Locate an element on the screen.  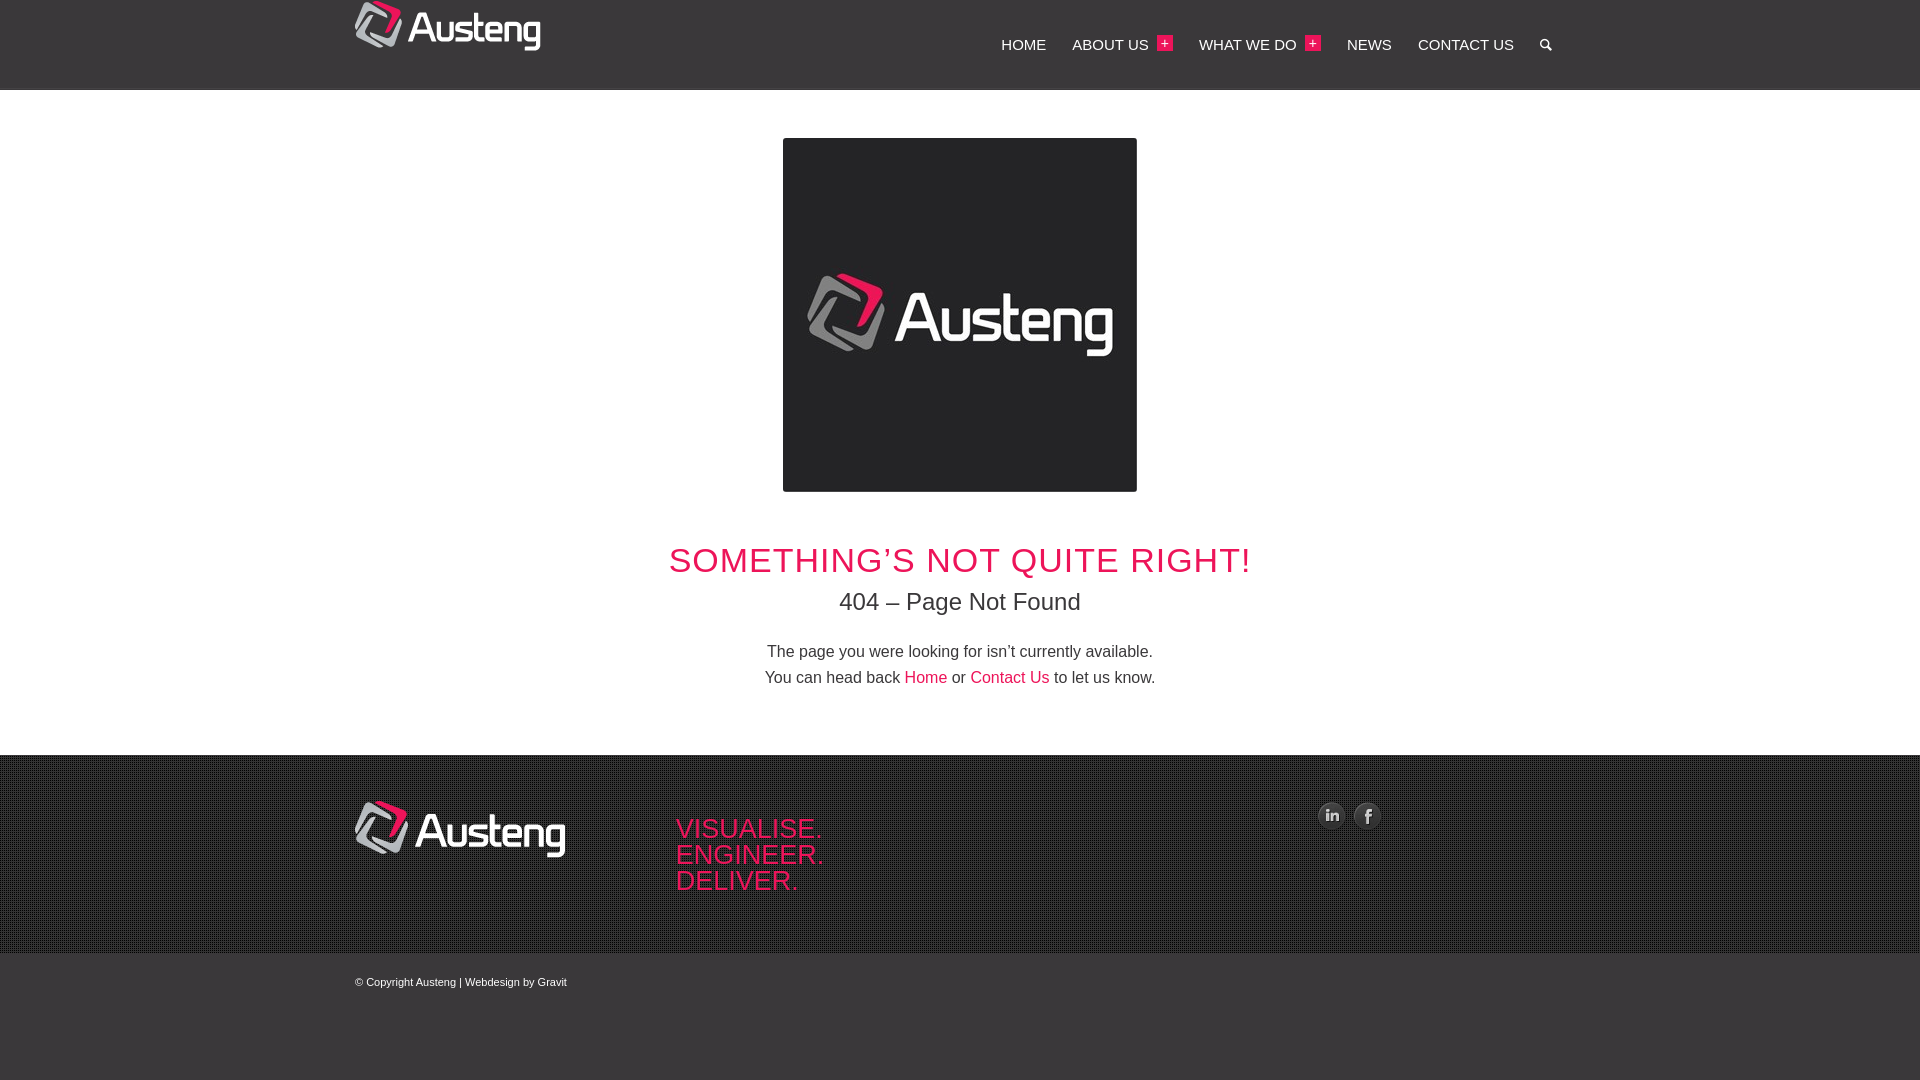
Home  is located at coordinates (928, 678).